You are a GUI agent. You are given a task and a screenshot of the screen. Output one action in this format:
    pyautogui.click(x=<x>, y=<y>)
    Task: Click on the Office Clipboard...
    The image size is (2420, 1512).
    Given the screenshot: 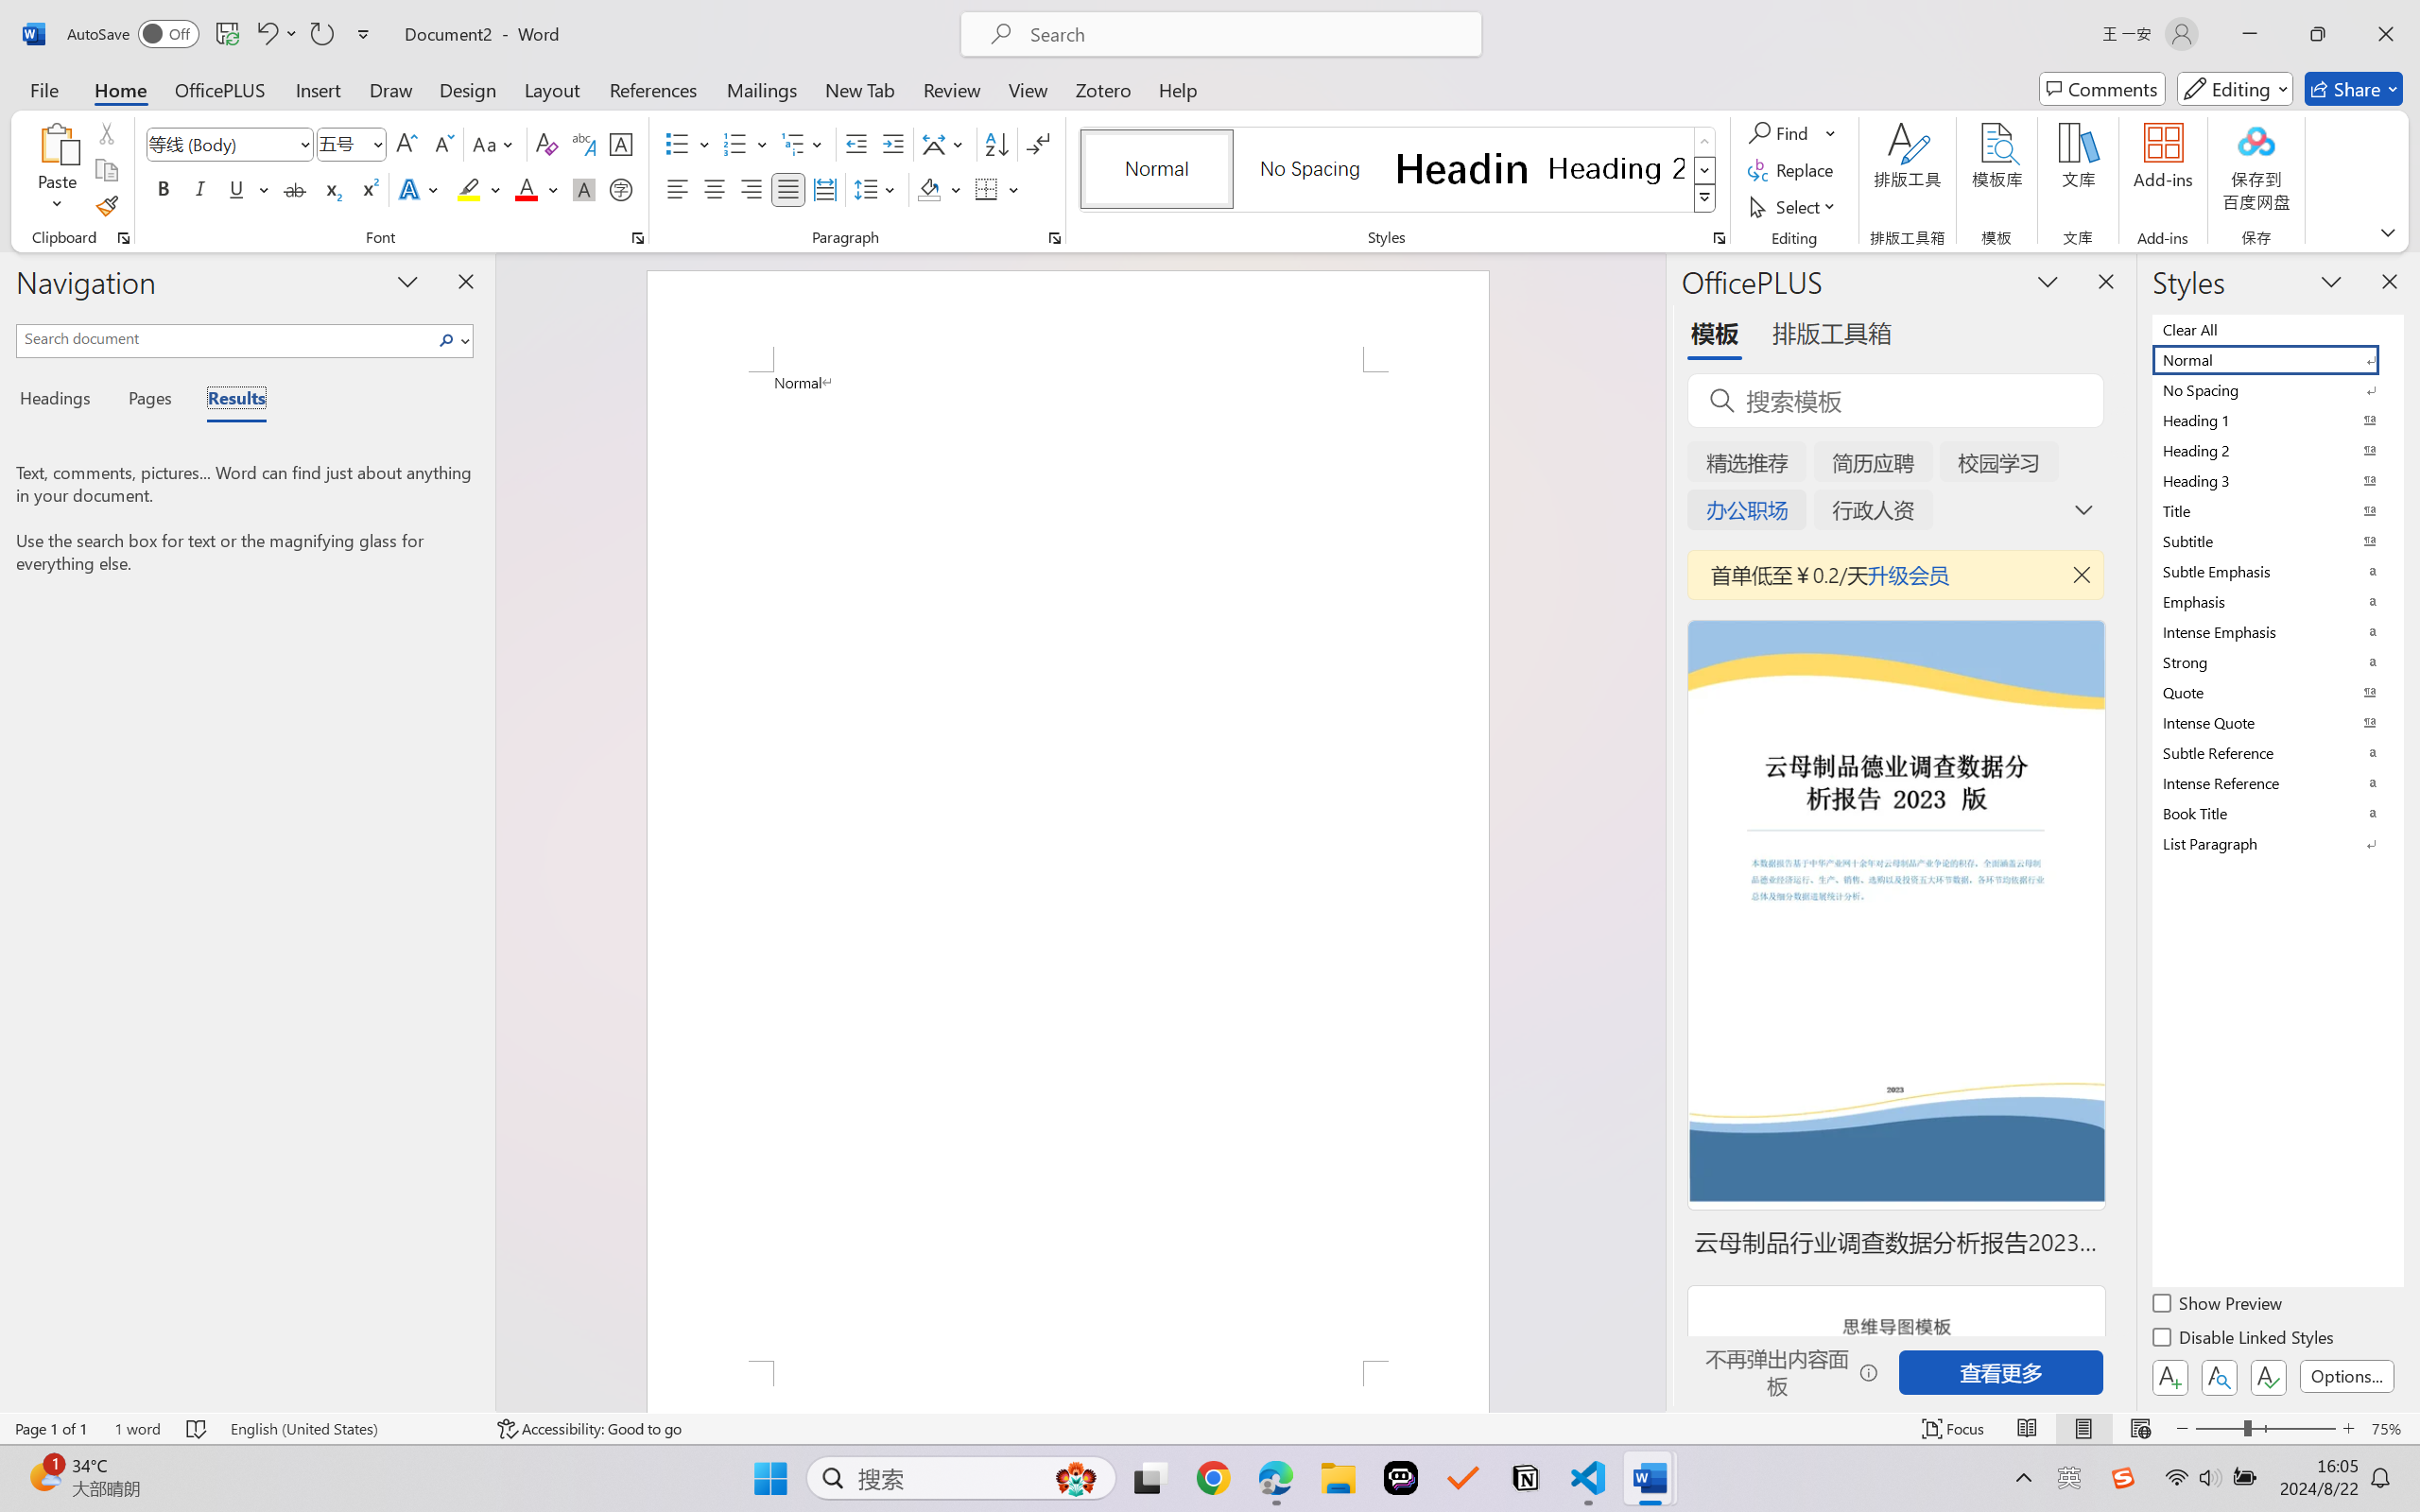 What is the action you would take?
    pyautogui.click(x=123, y=238)
    